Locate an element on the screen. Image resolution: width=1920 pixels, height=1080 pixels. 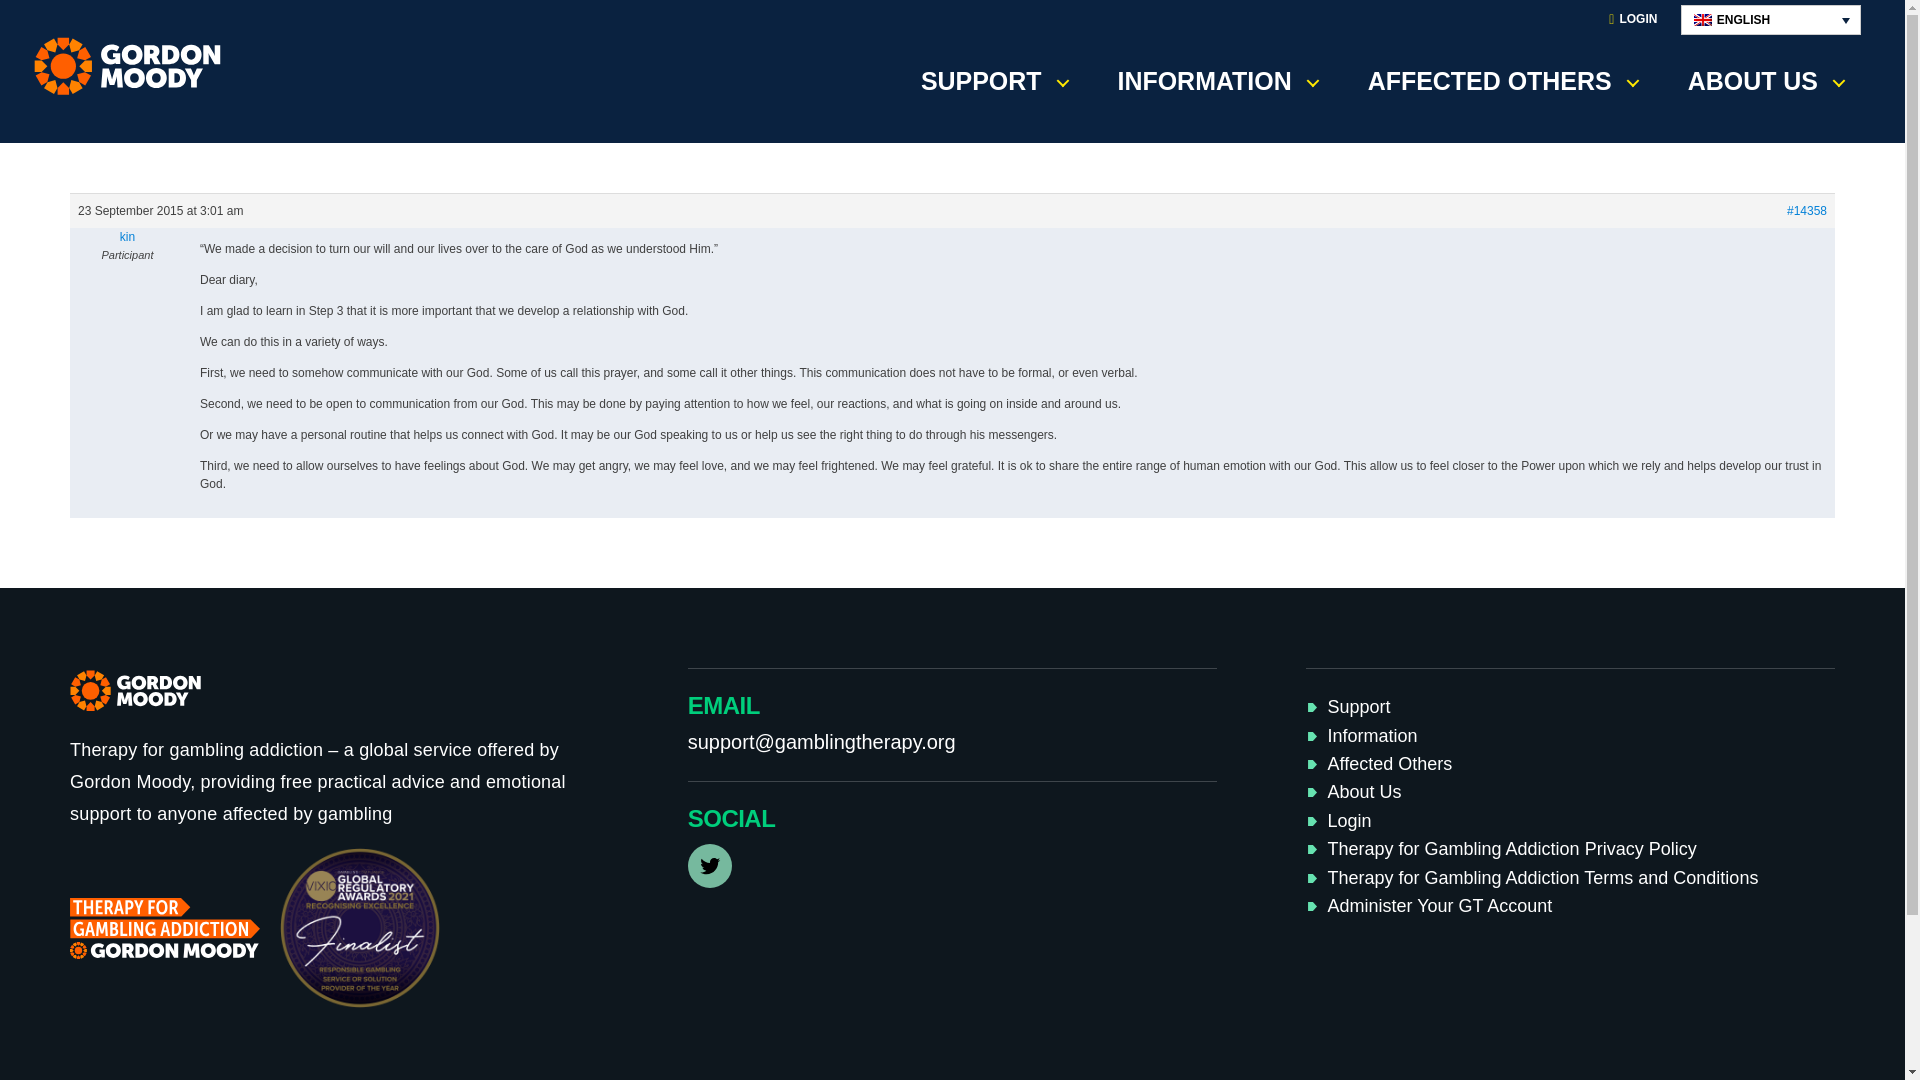
ENGLISH is located at coordinates (1770, 20).